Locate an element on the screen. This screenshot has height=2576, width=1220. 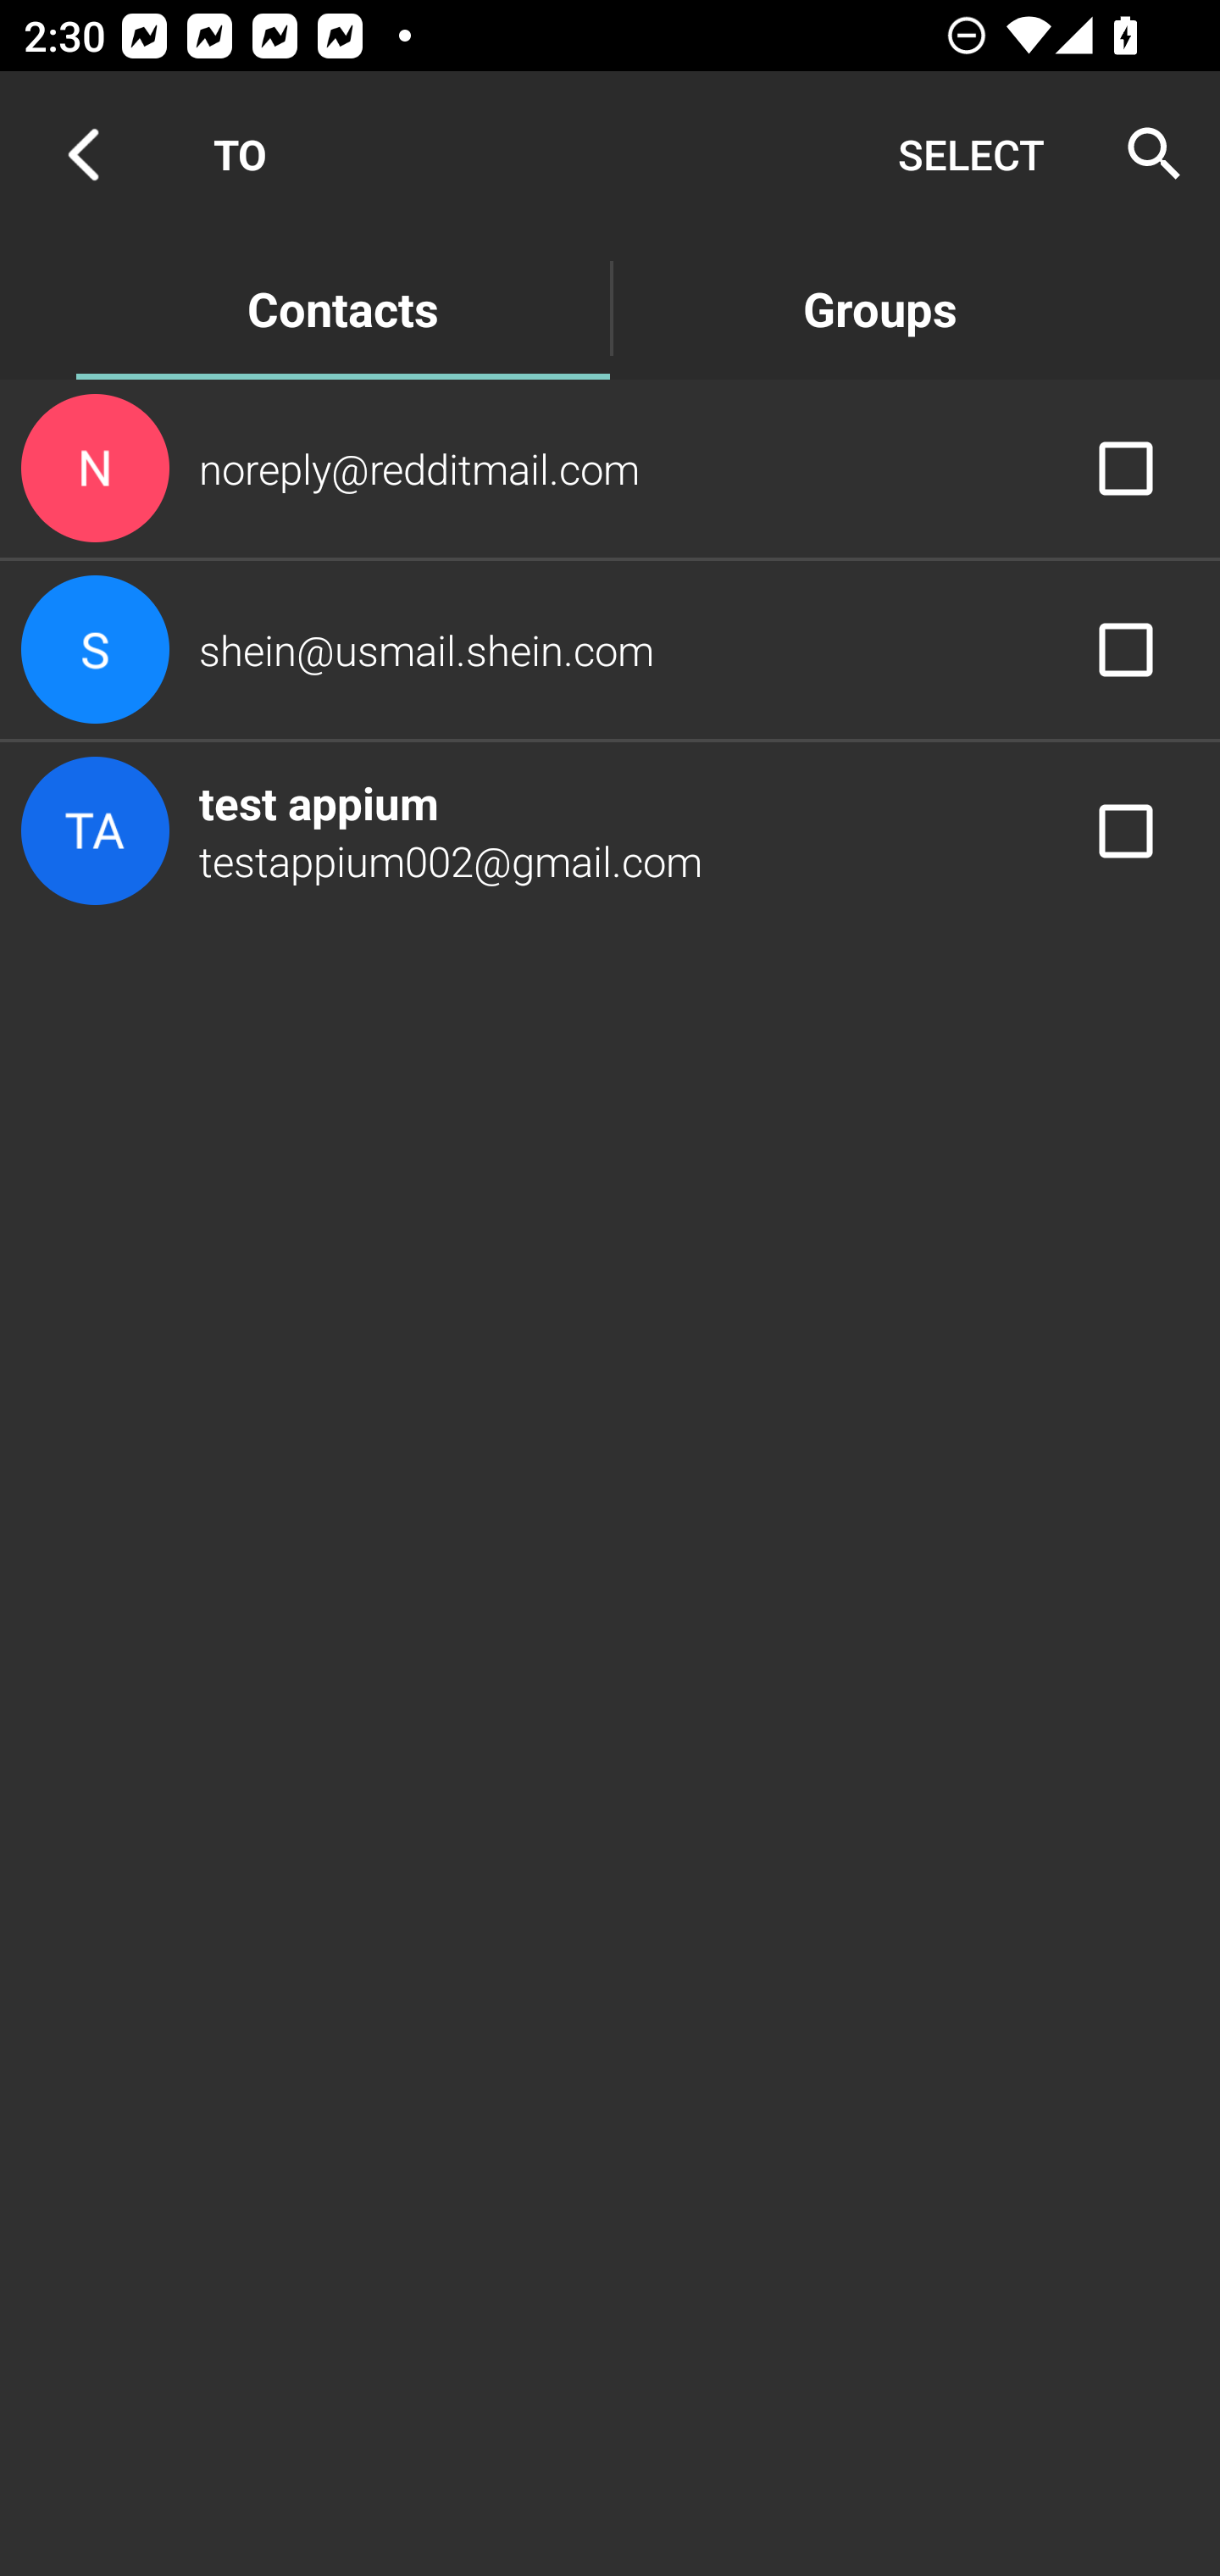
SELECT is located at coordinates (971, 154).